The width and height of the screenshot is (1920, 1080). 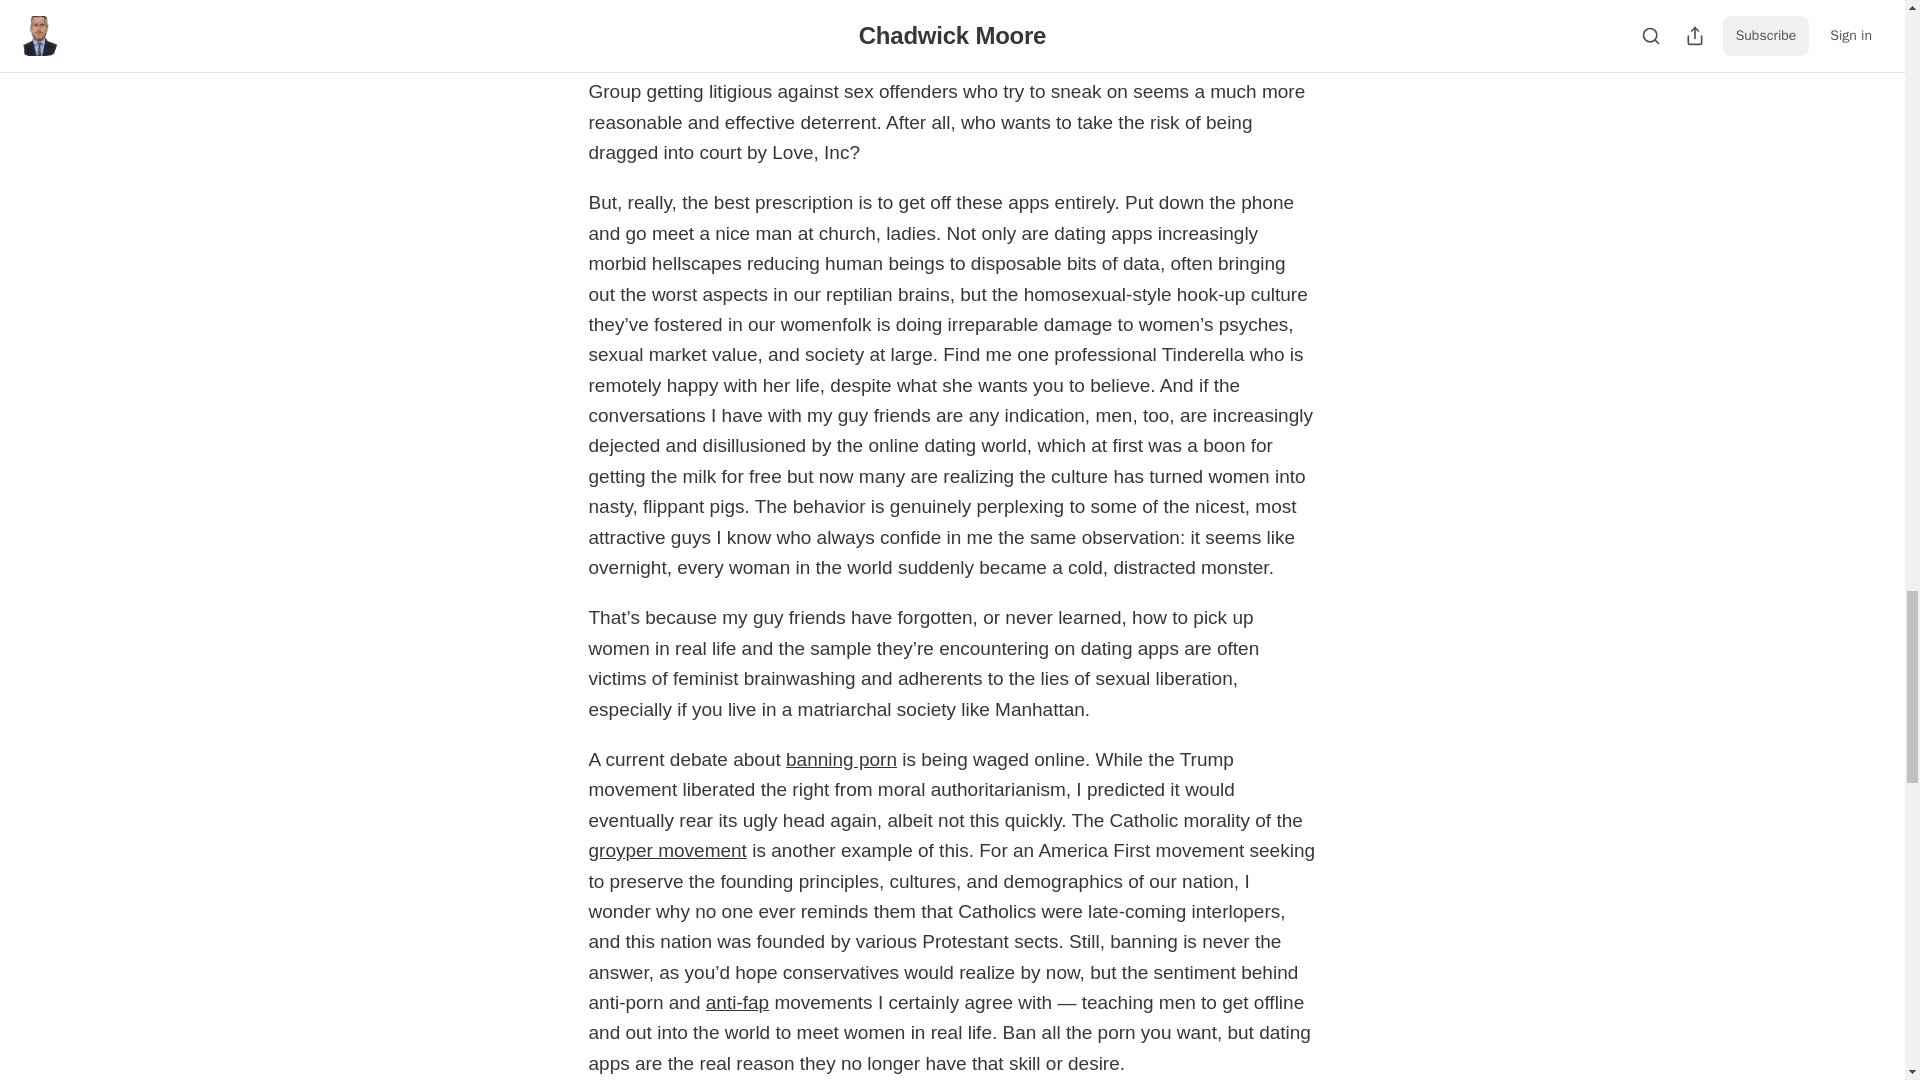 I want to click on groyper movement, so click(x=666, y=850).